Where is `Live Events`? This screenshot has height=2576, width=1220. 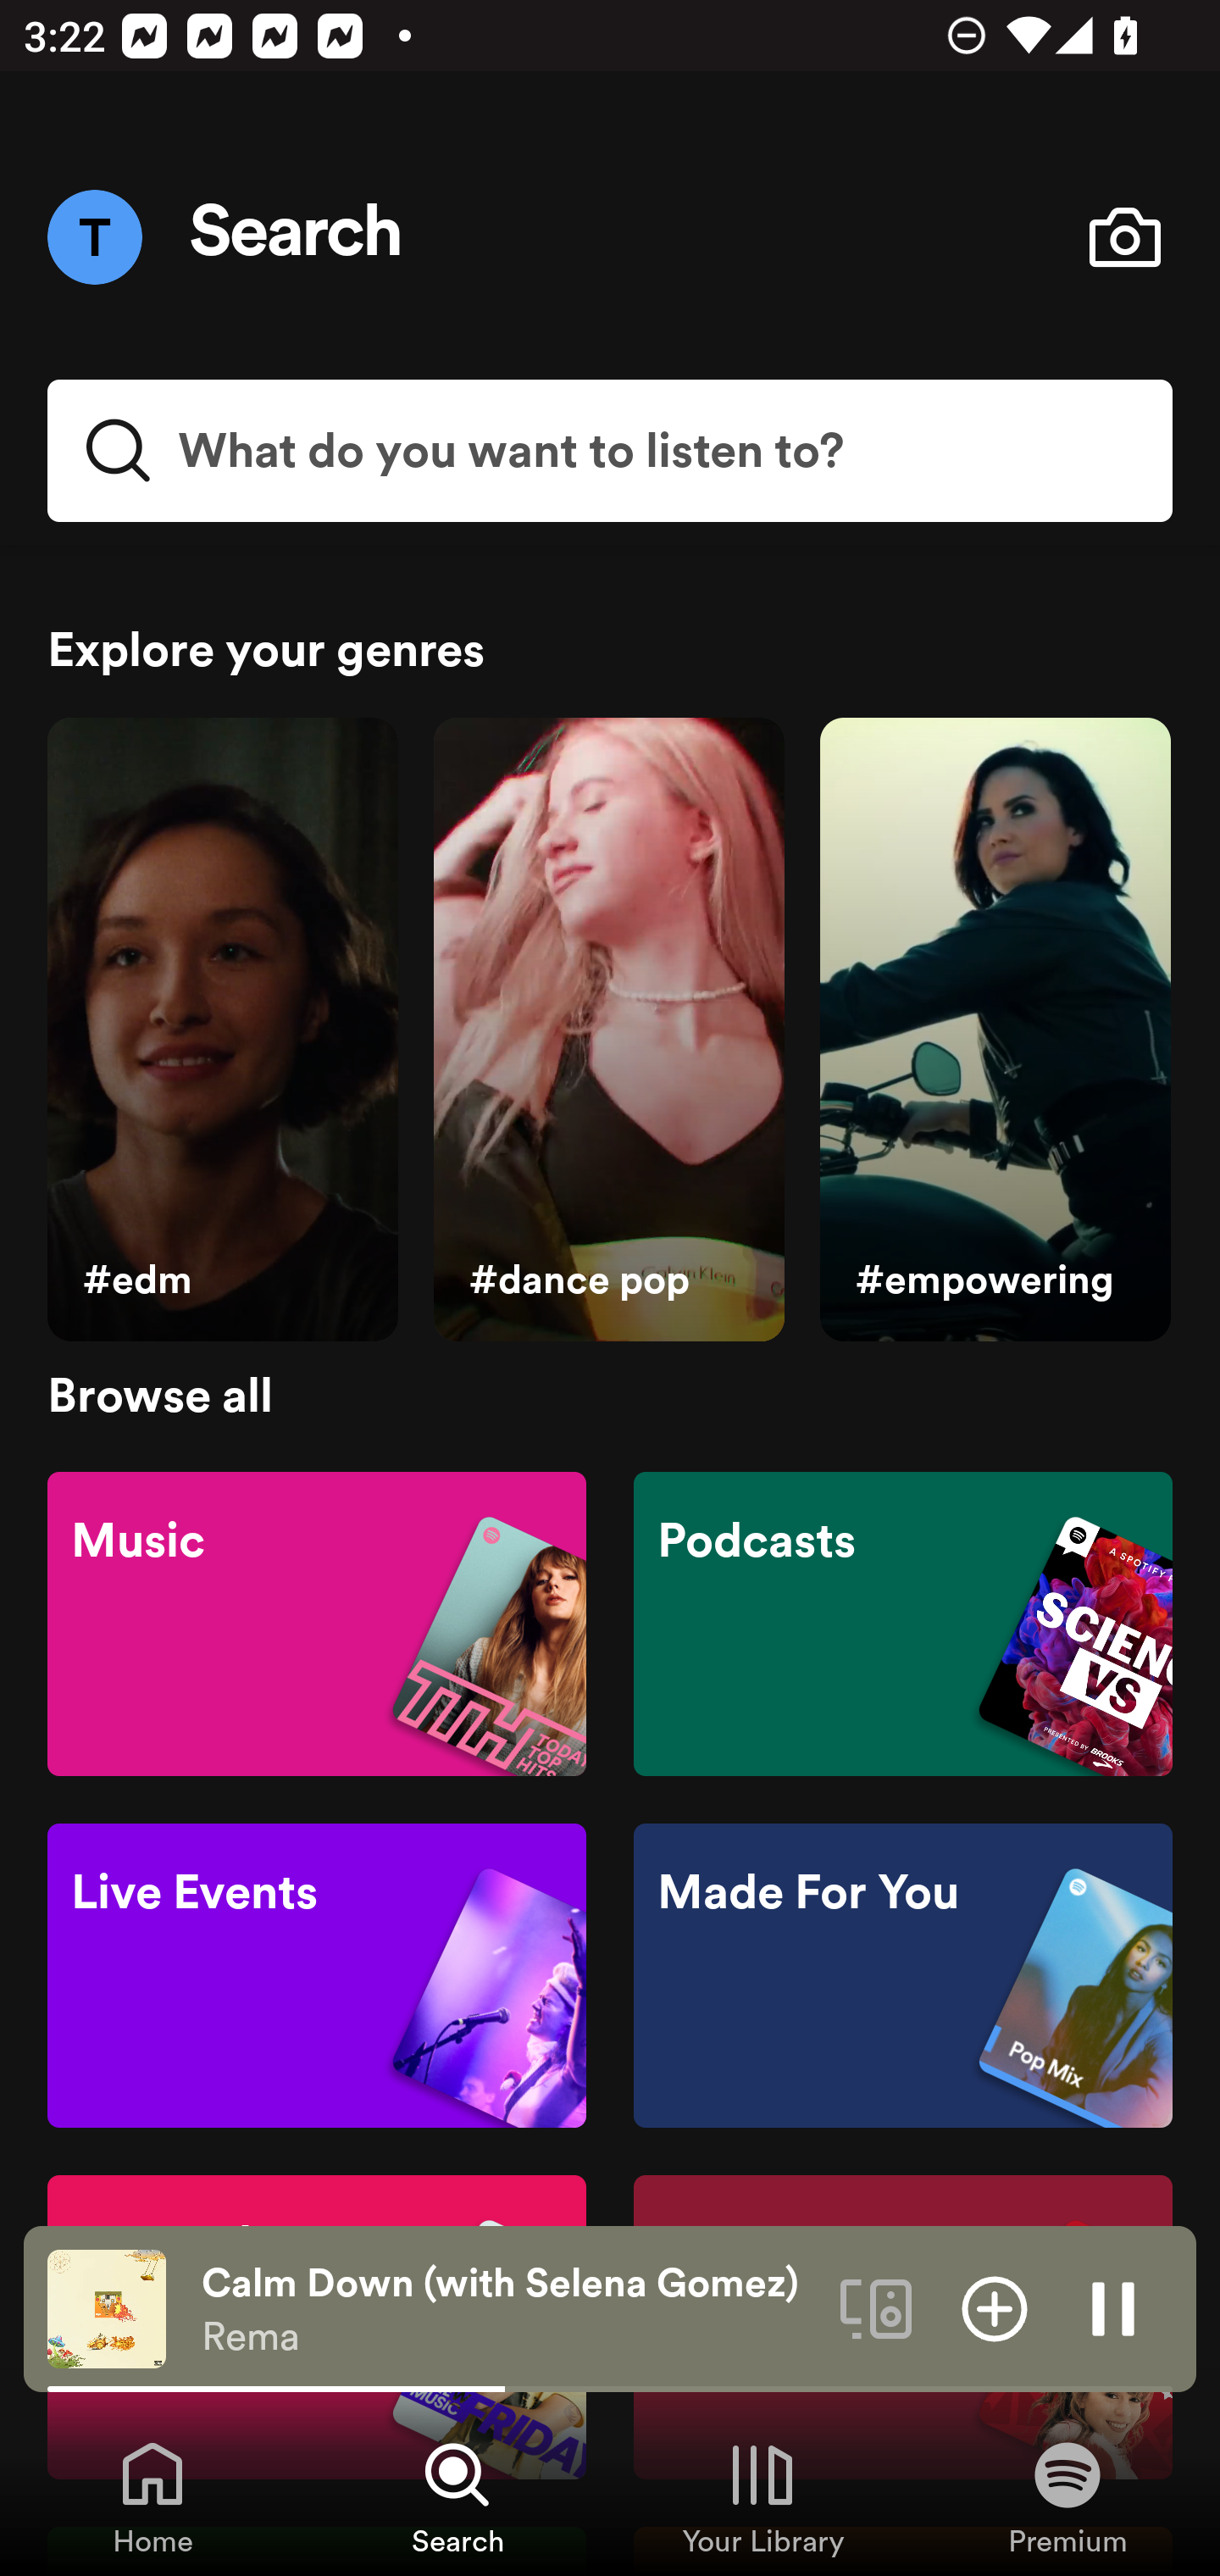
Live Events is located at coordinates (317, 1976).